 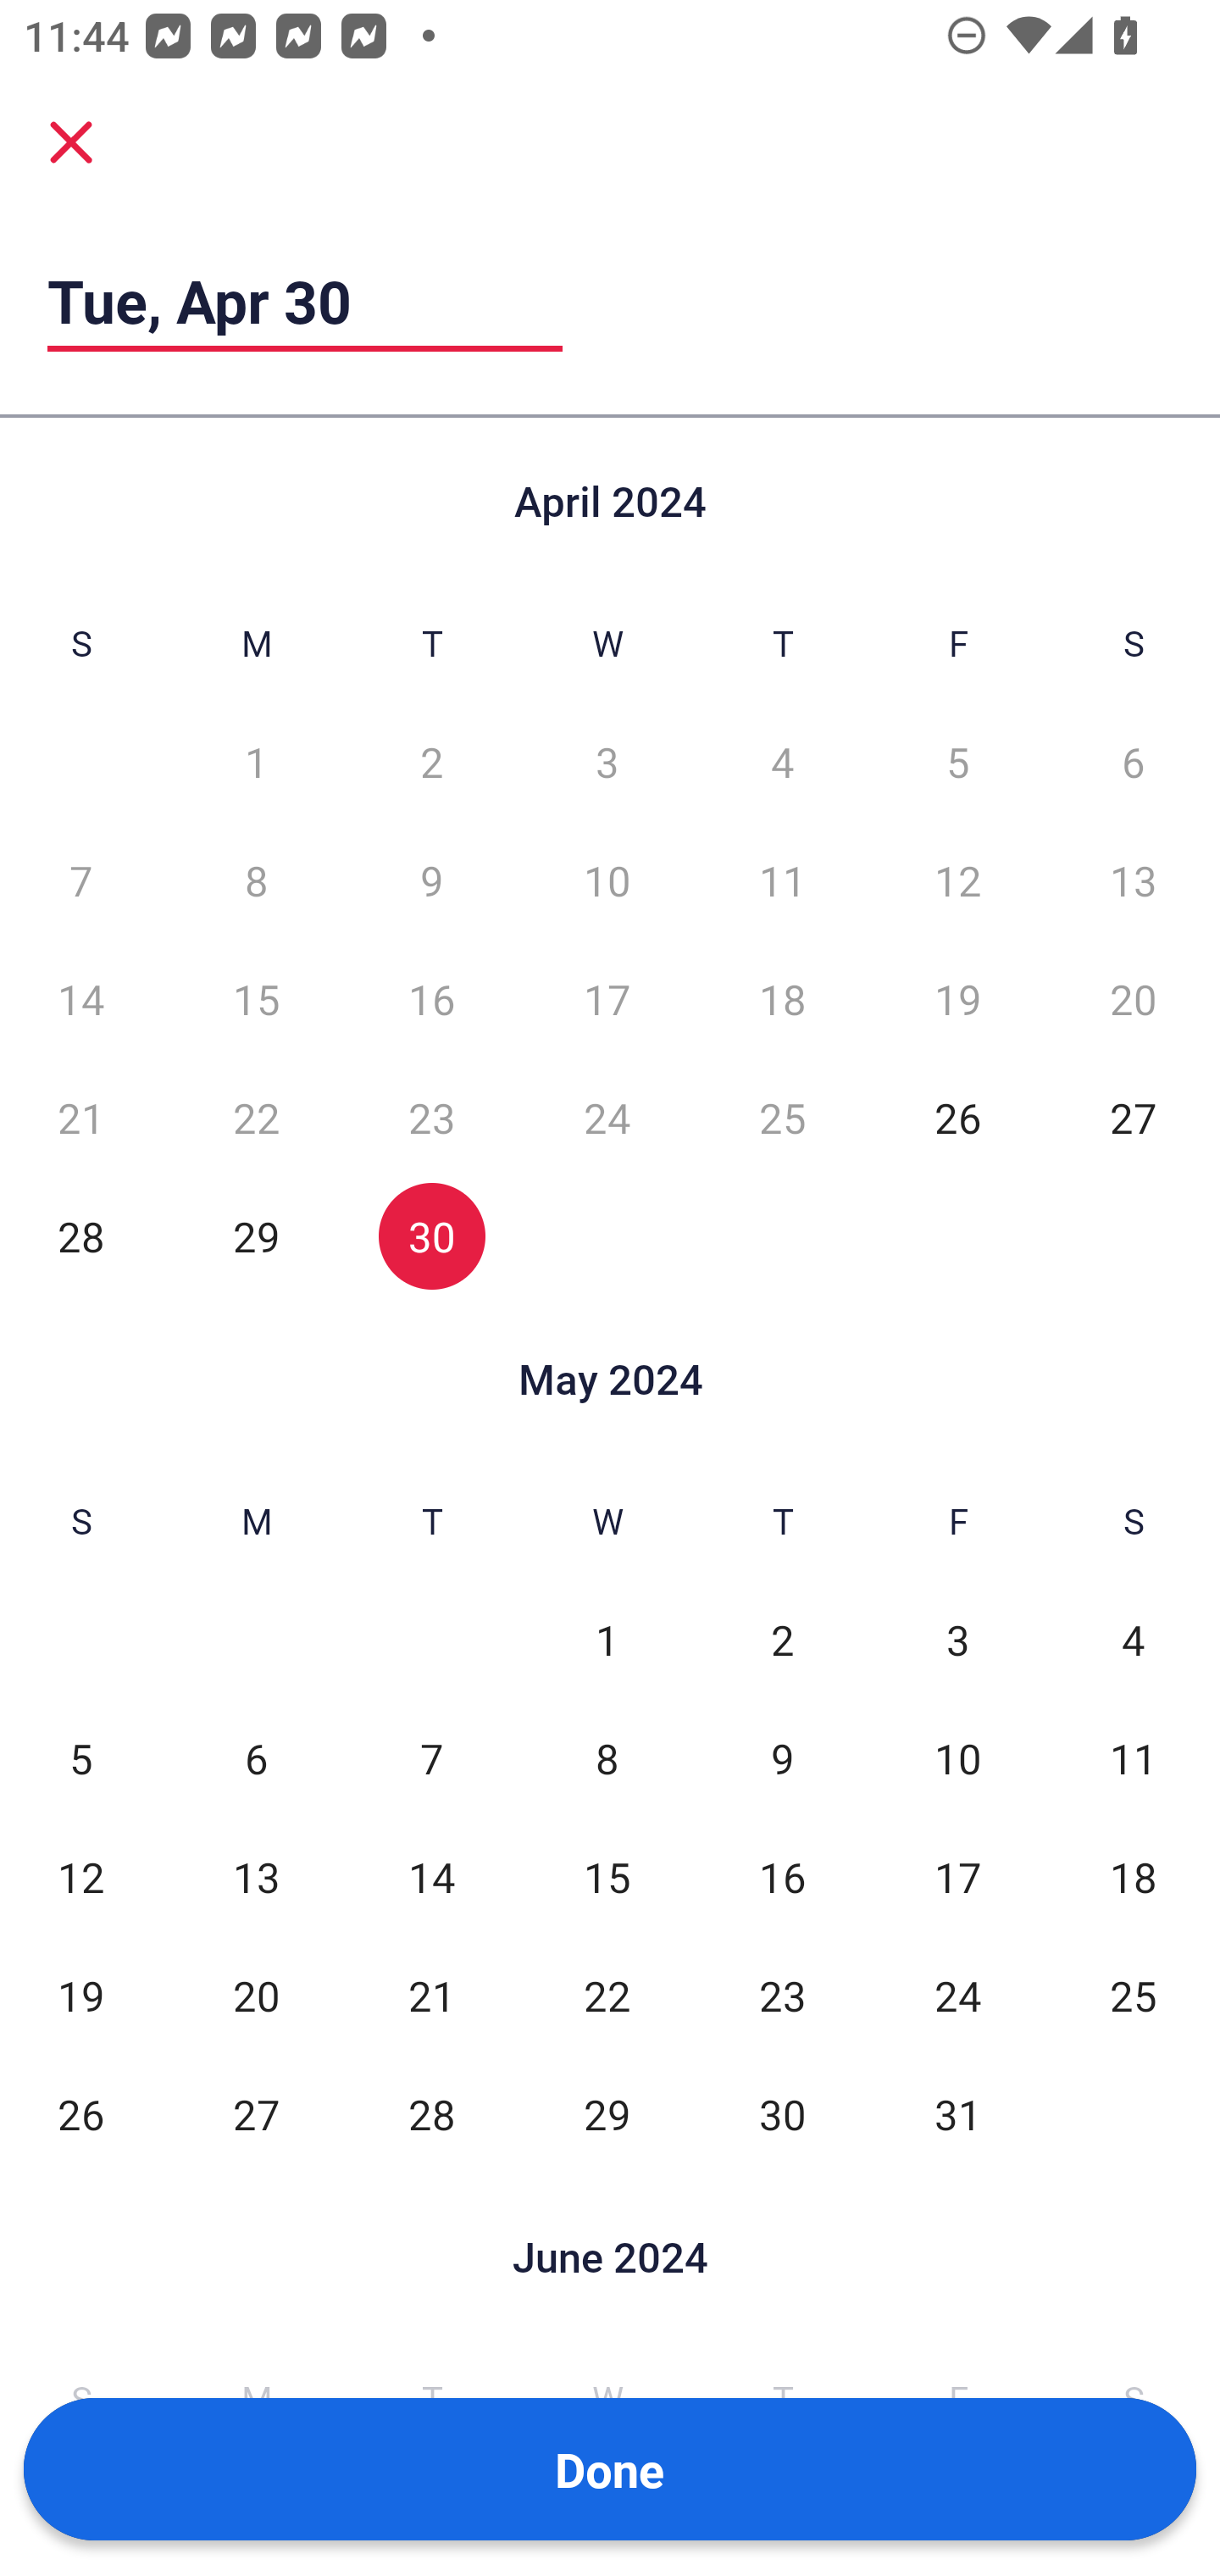 What do you see at coordinates (607, 880) in the screenshot?
I see `10 Wed, Apr 10, Not Selected` at bounding box center [607, 880].